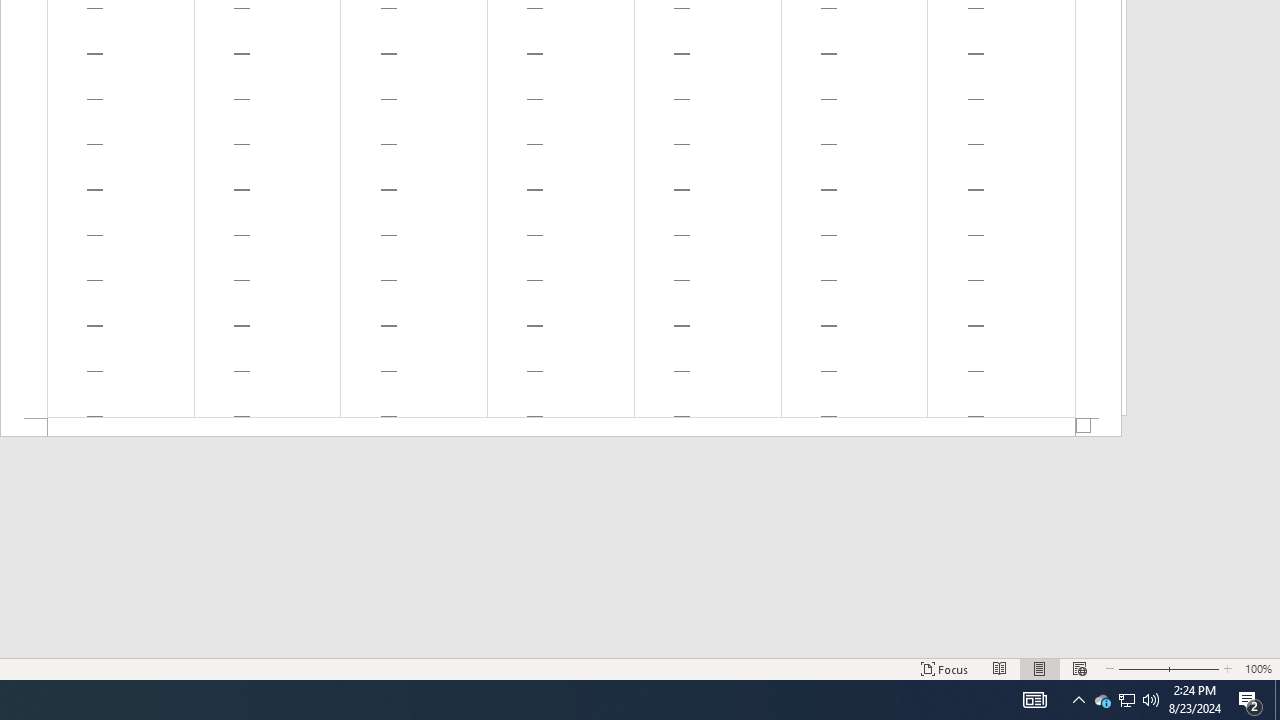  I want to click on Footer -Section 1-, so click(1142, 668).